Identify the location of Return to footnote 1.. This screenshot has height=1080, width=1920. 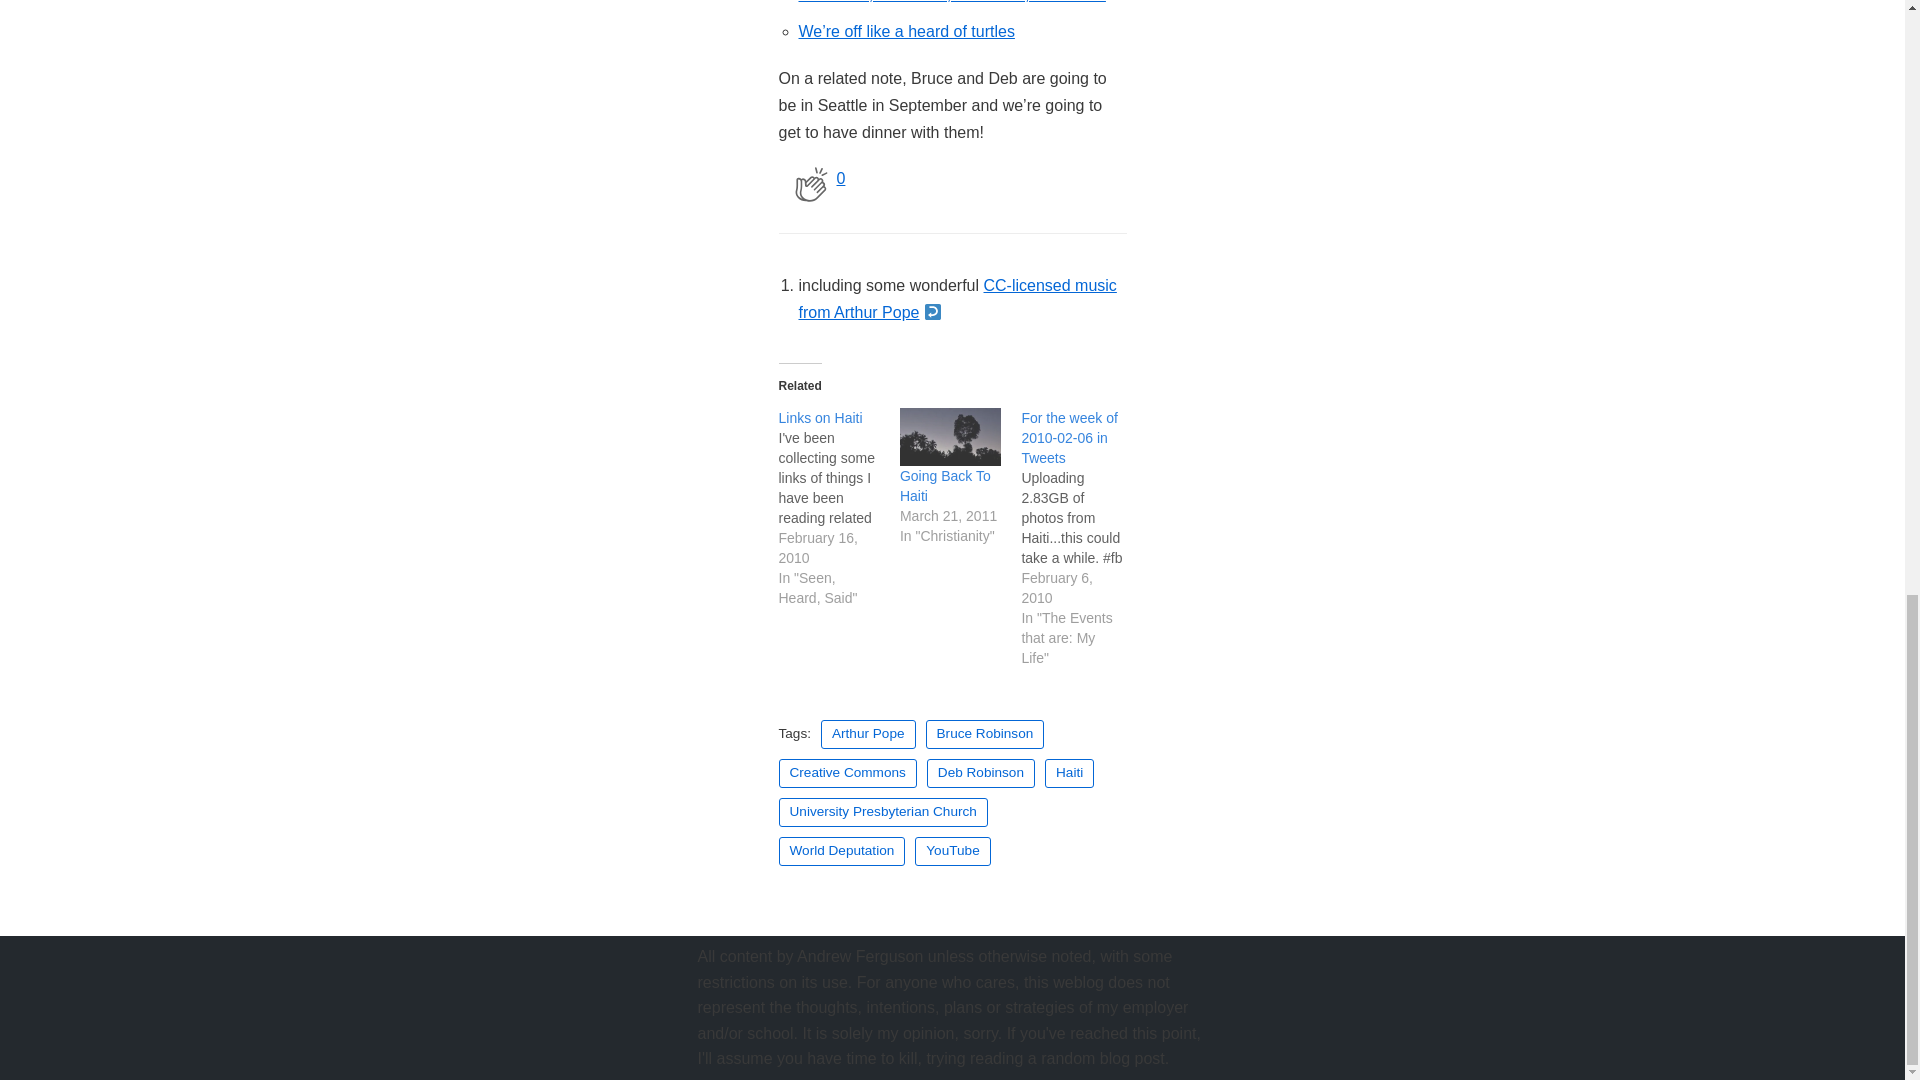
(932, 312).